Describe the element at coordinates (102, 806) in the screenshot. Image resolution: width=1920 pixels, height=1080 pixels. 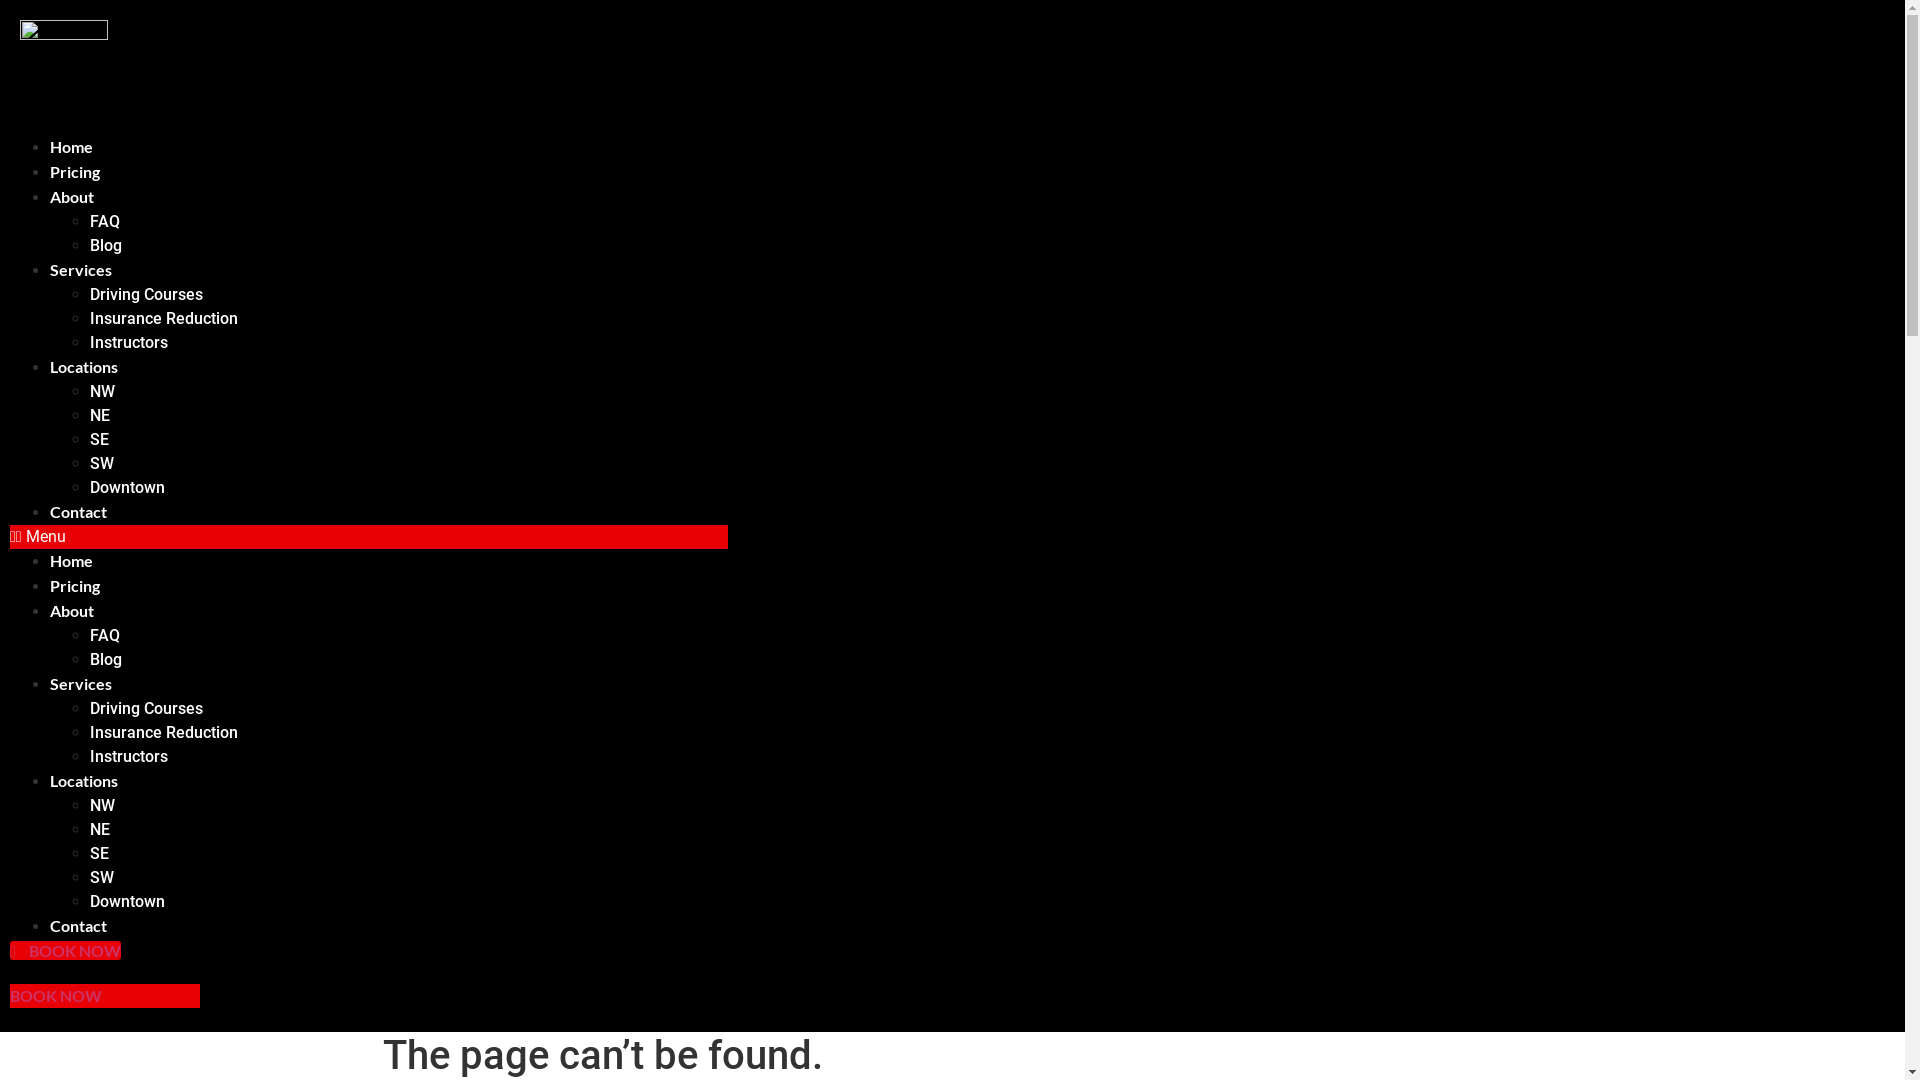
I see `NW` at that location.